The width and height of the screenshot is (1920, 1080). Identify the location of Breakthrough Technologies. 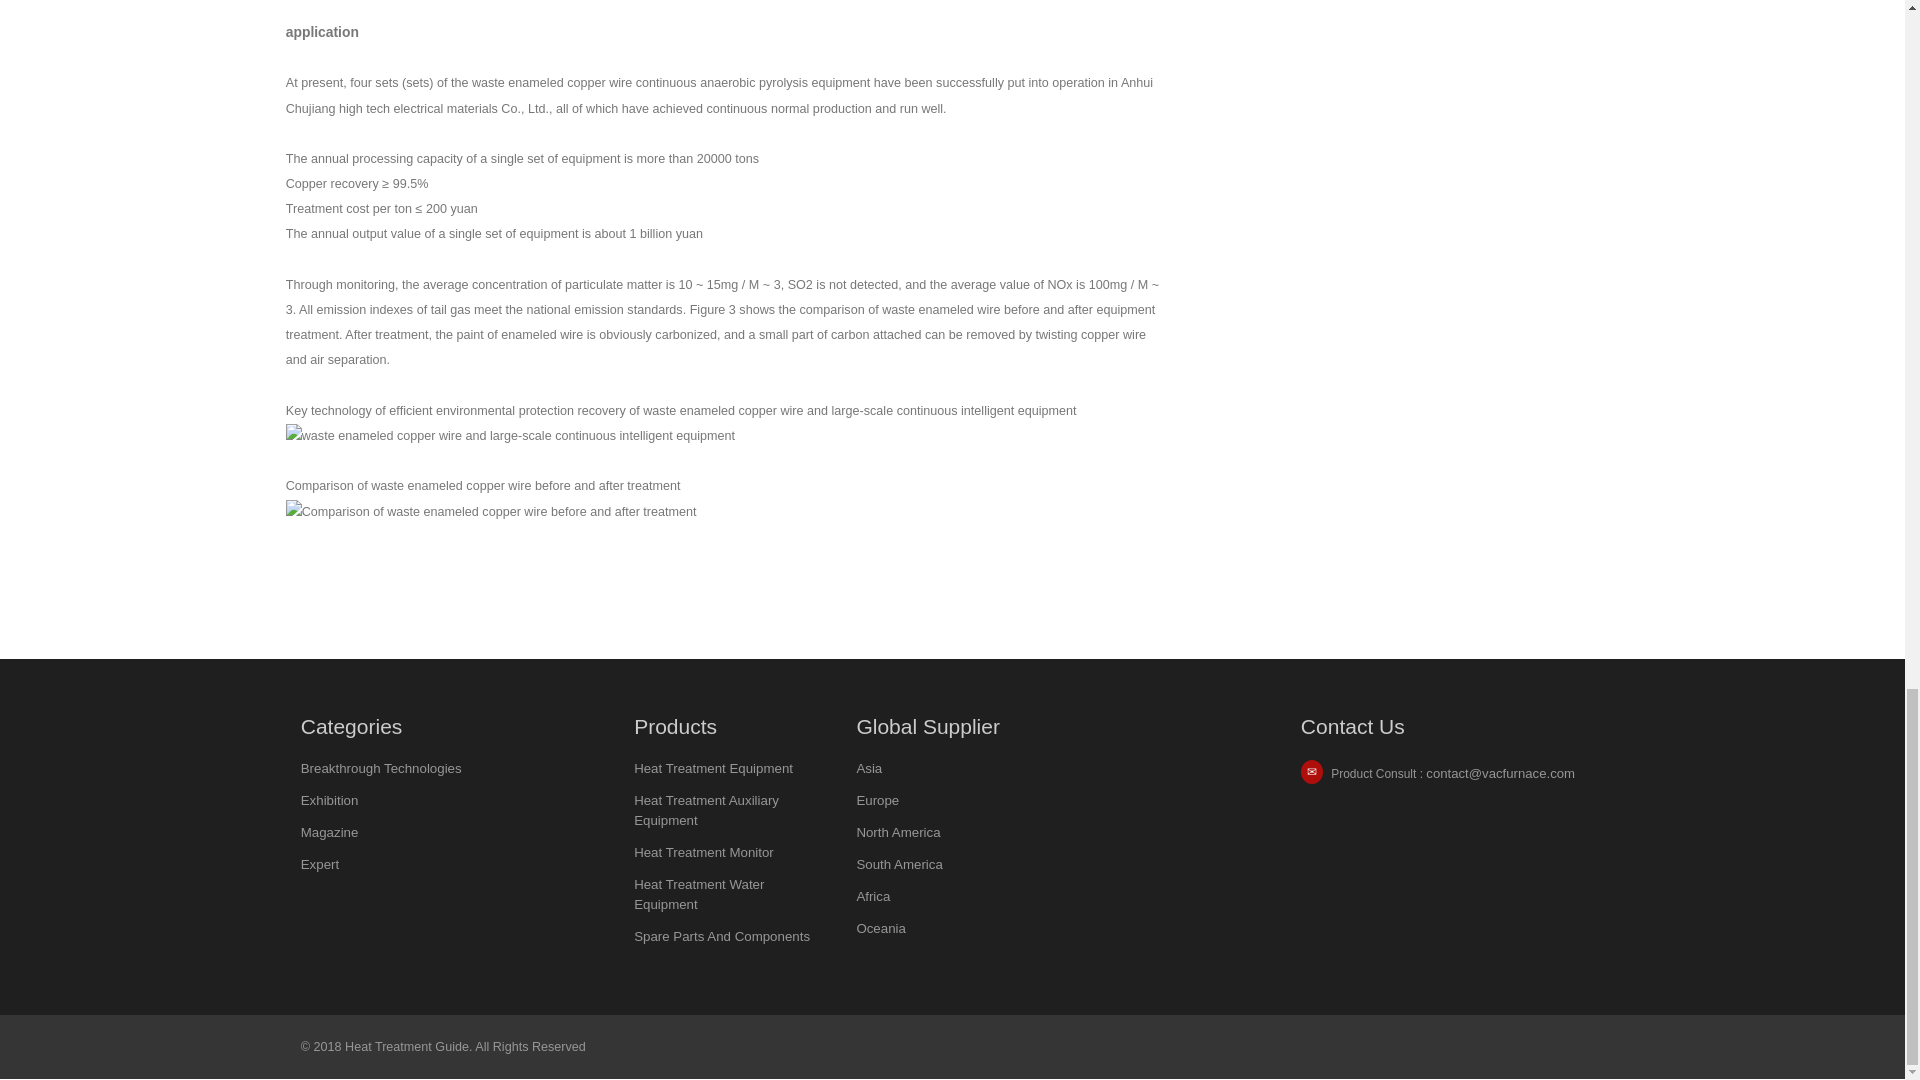
(382, 768).